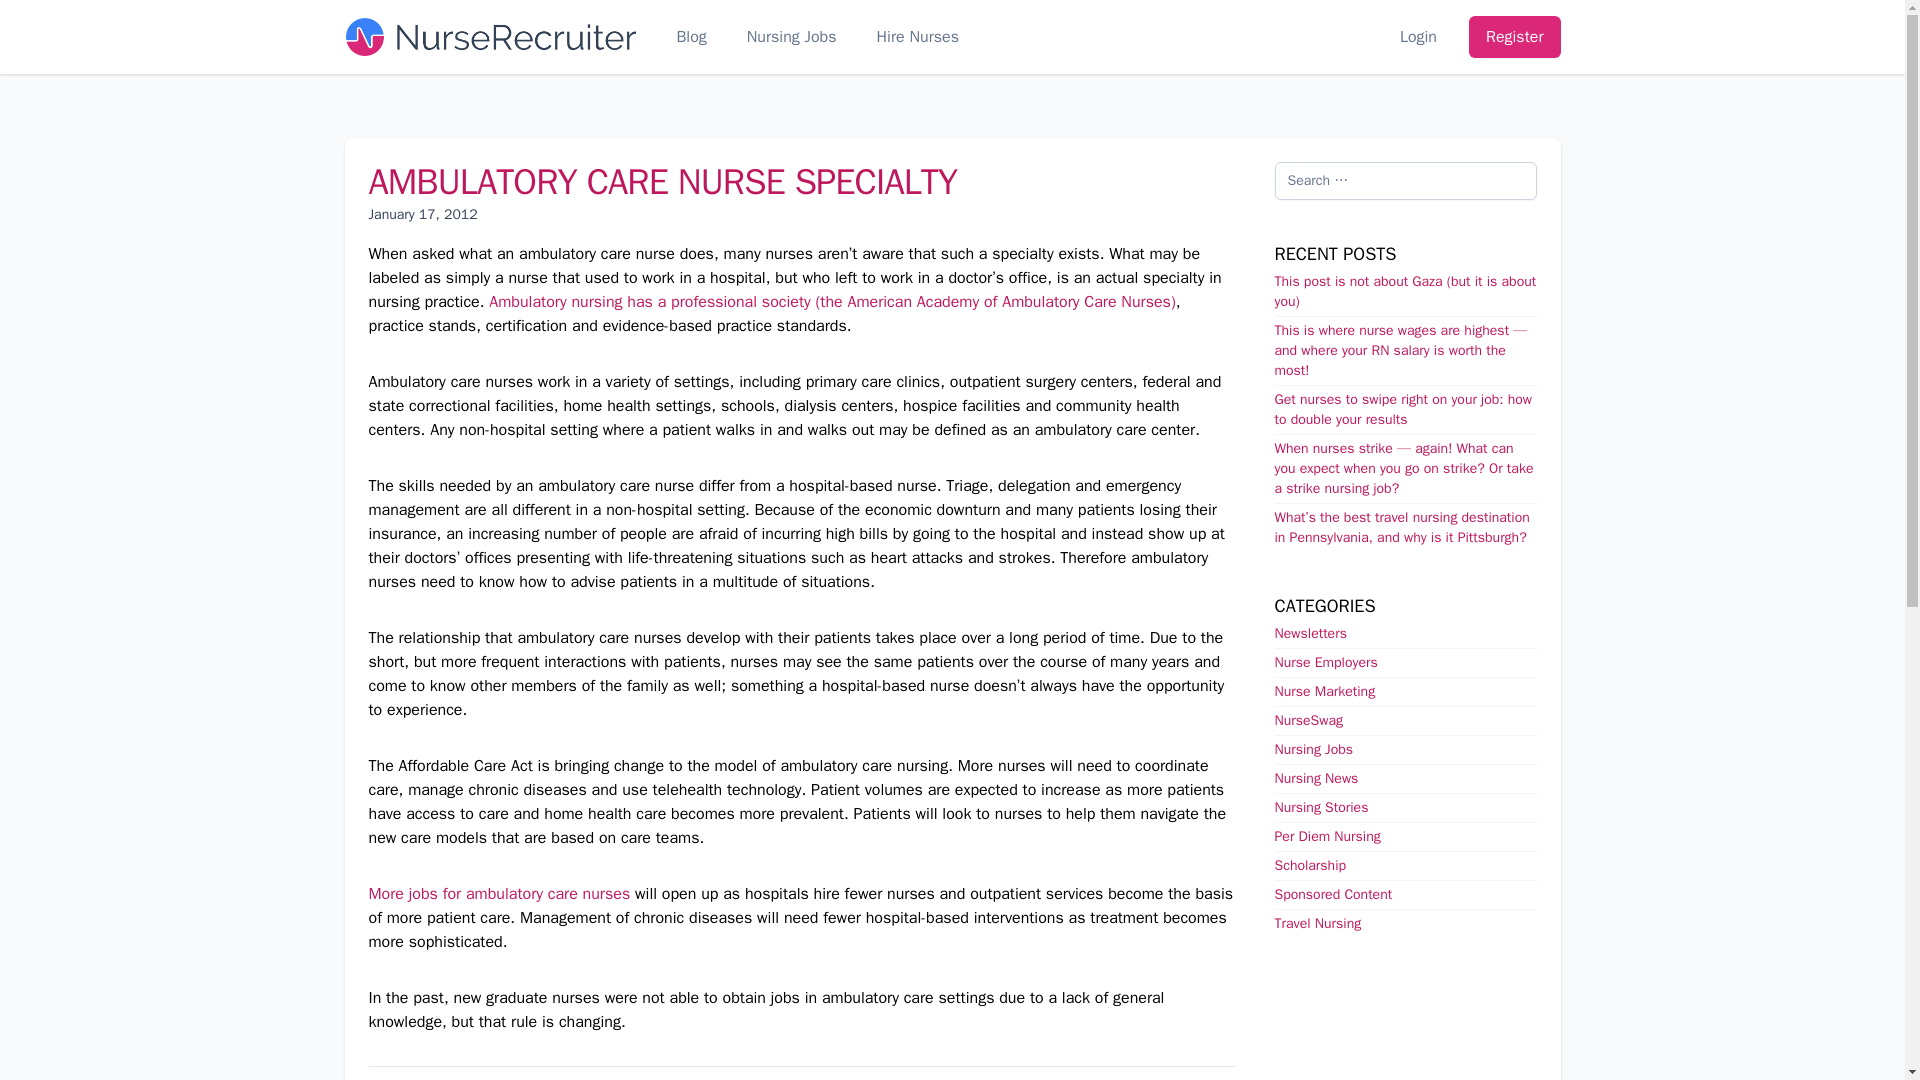 The height and width of the screenshot is (1080, 1920). I want to click on NurseSwag, so click(1308, 720).